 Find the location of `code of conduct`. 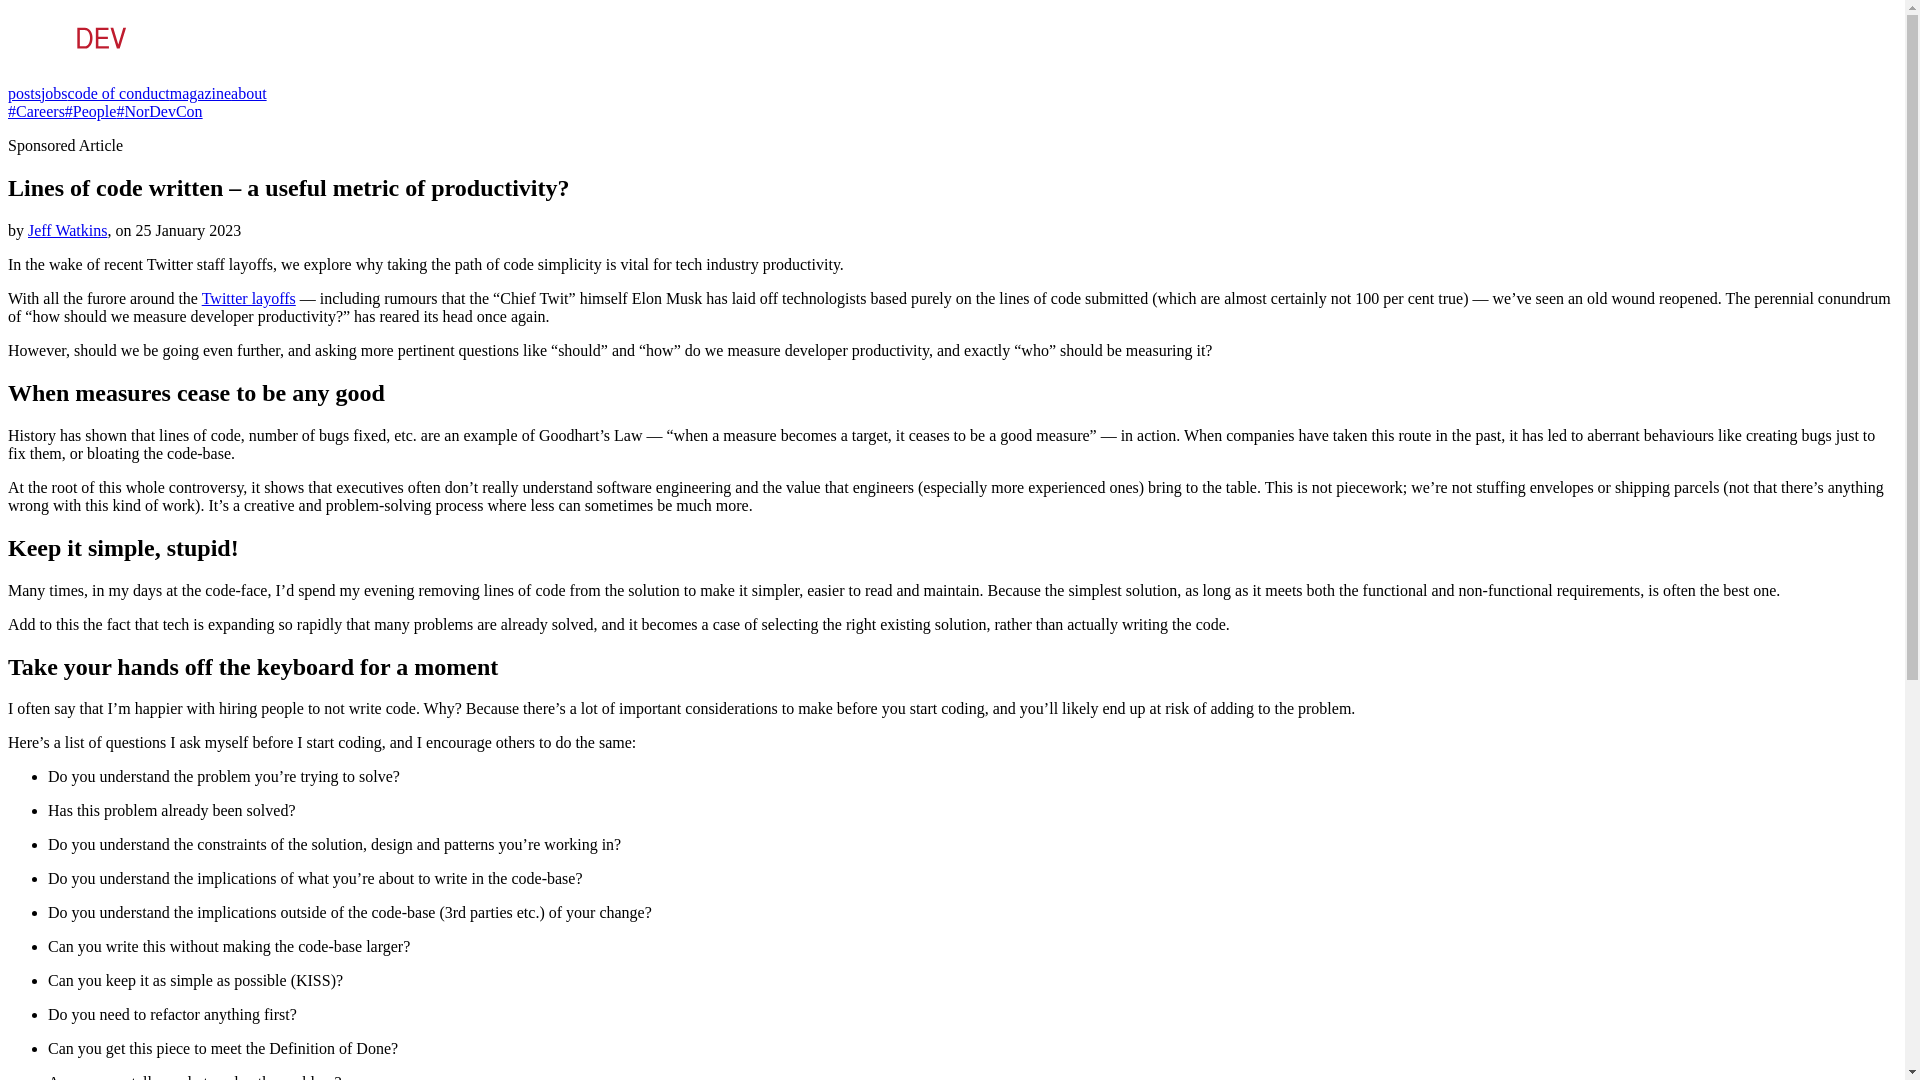

code of conduct is located at coordinates (118, 93).